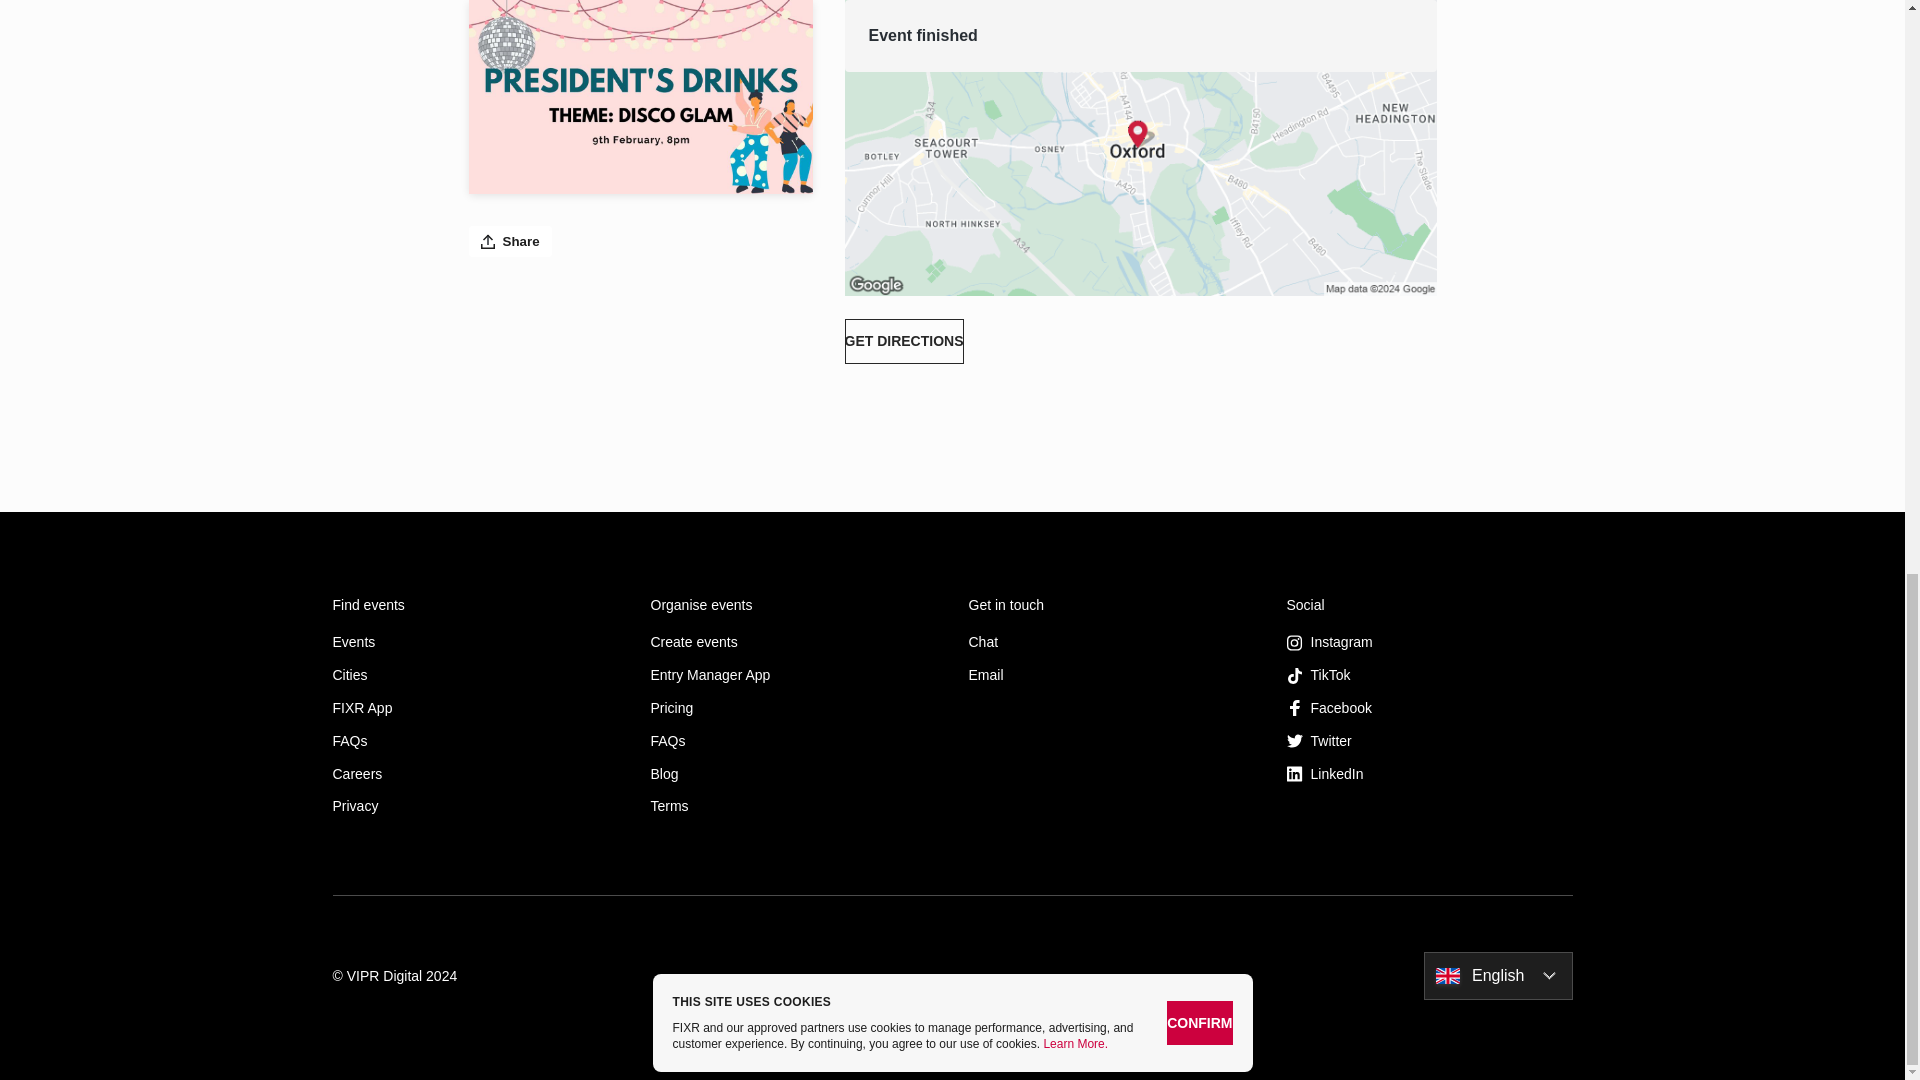  Describe the element at coordinates (793, 642) in the screenshot. I see `Create events` at that location.